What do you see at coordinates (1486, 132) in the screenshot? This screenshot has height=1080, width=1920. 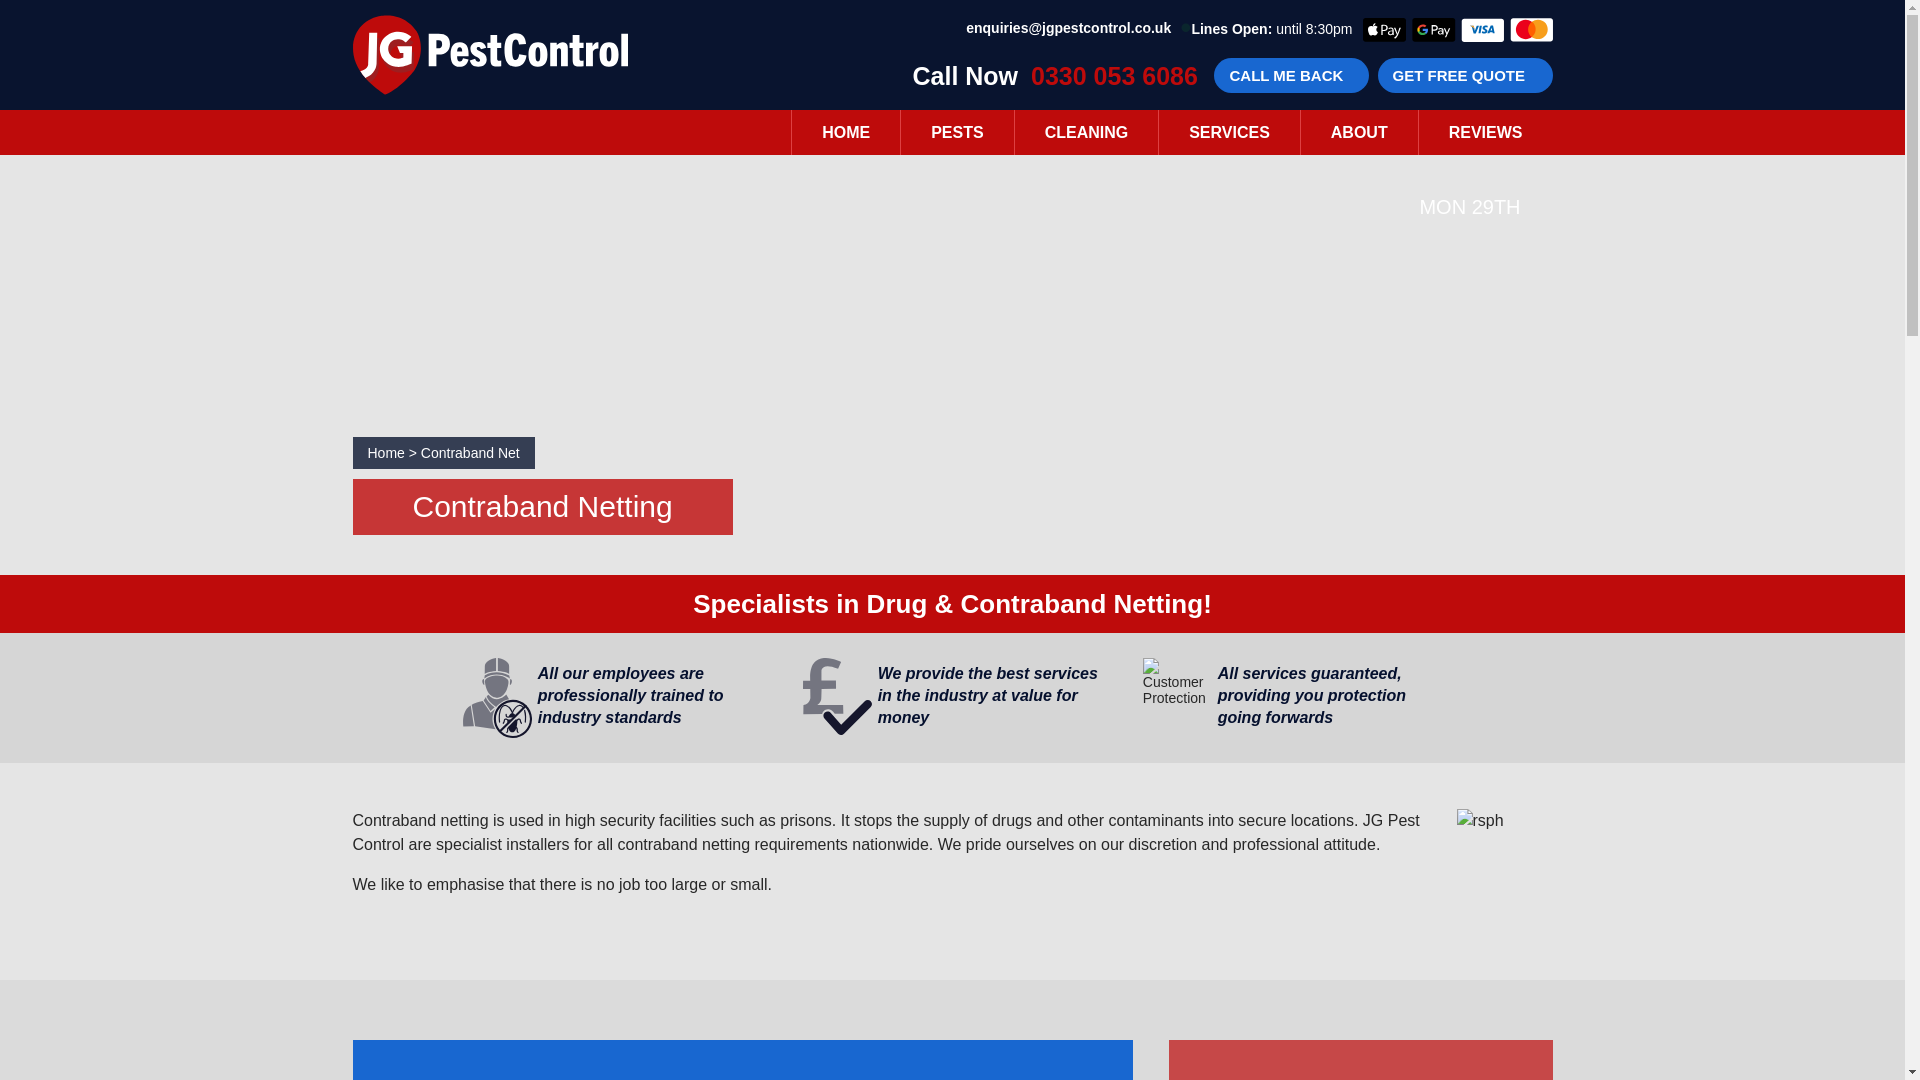 I see `REVIEWS` at bounding box center [1486, 132].